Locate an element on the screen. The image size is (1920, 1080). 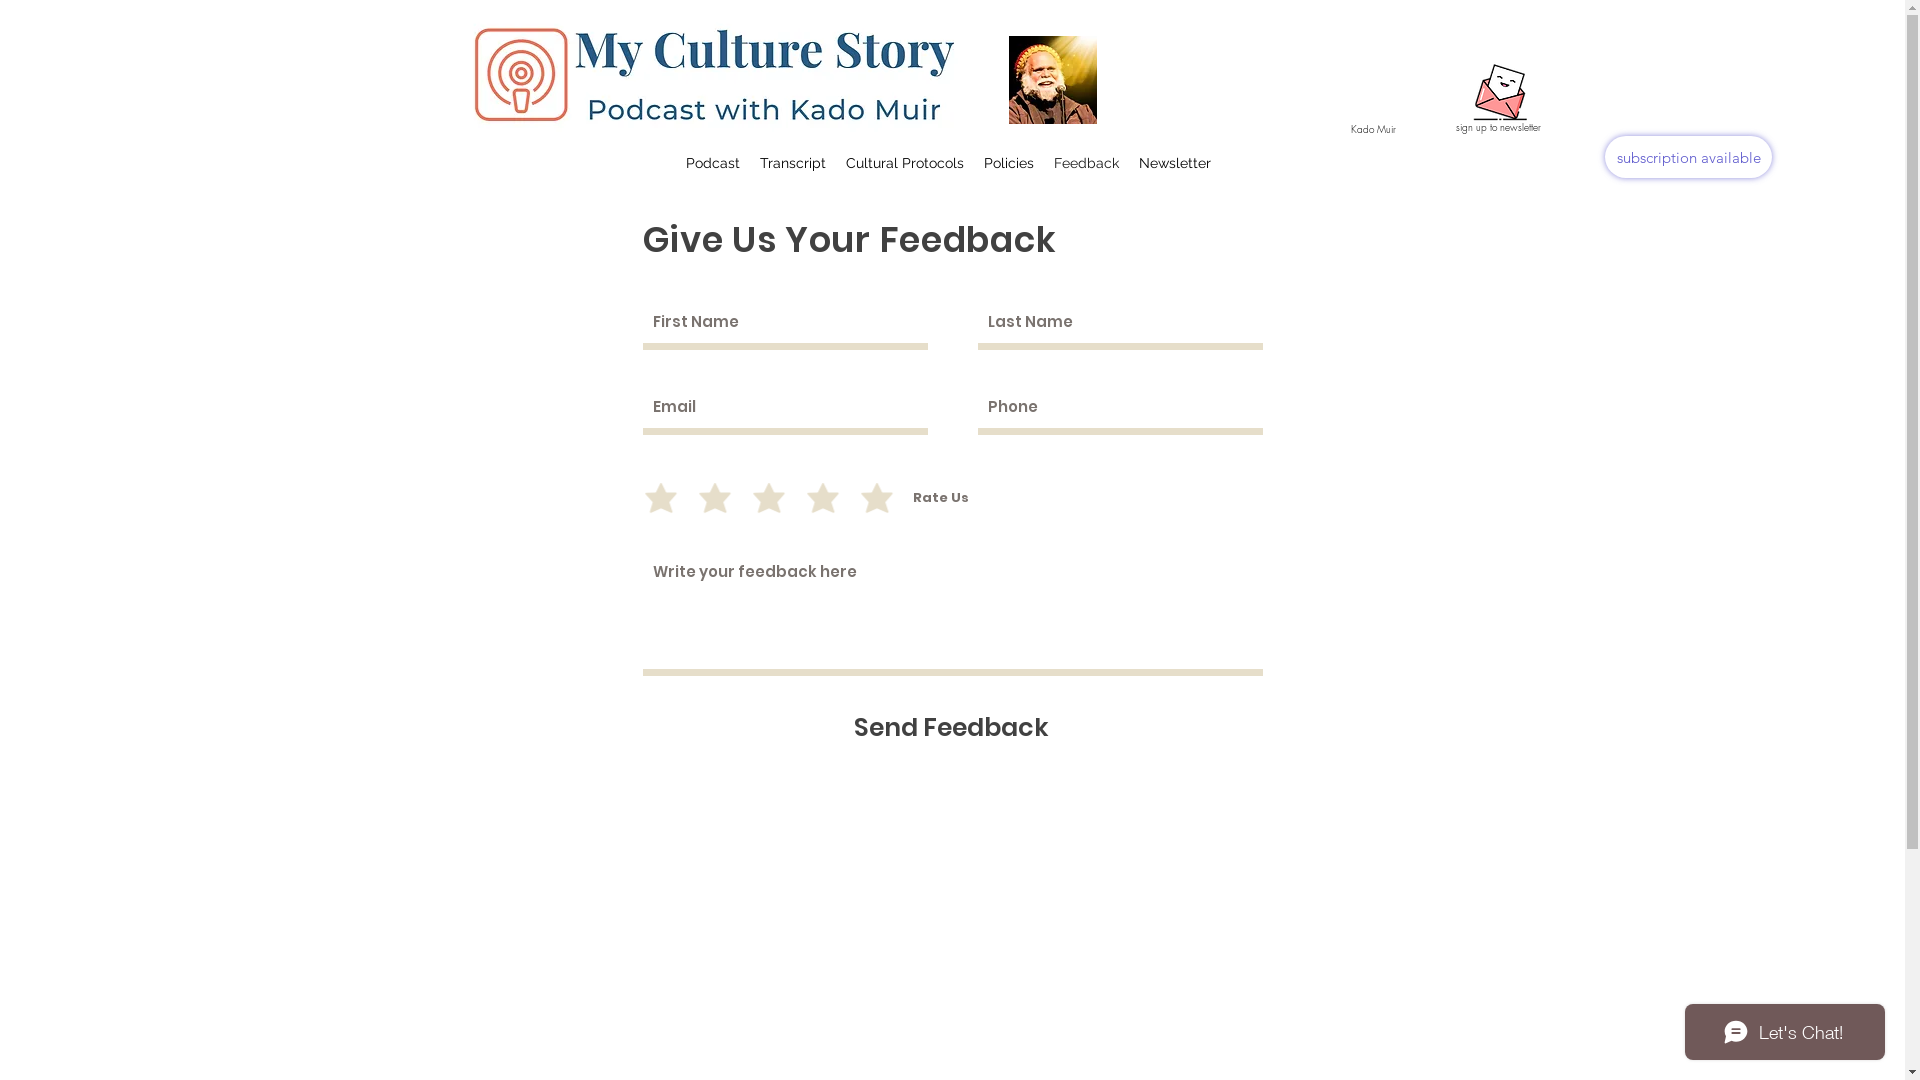
Transcript is located at coordinates (793, 163).